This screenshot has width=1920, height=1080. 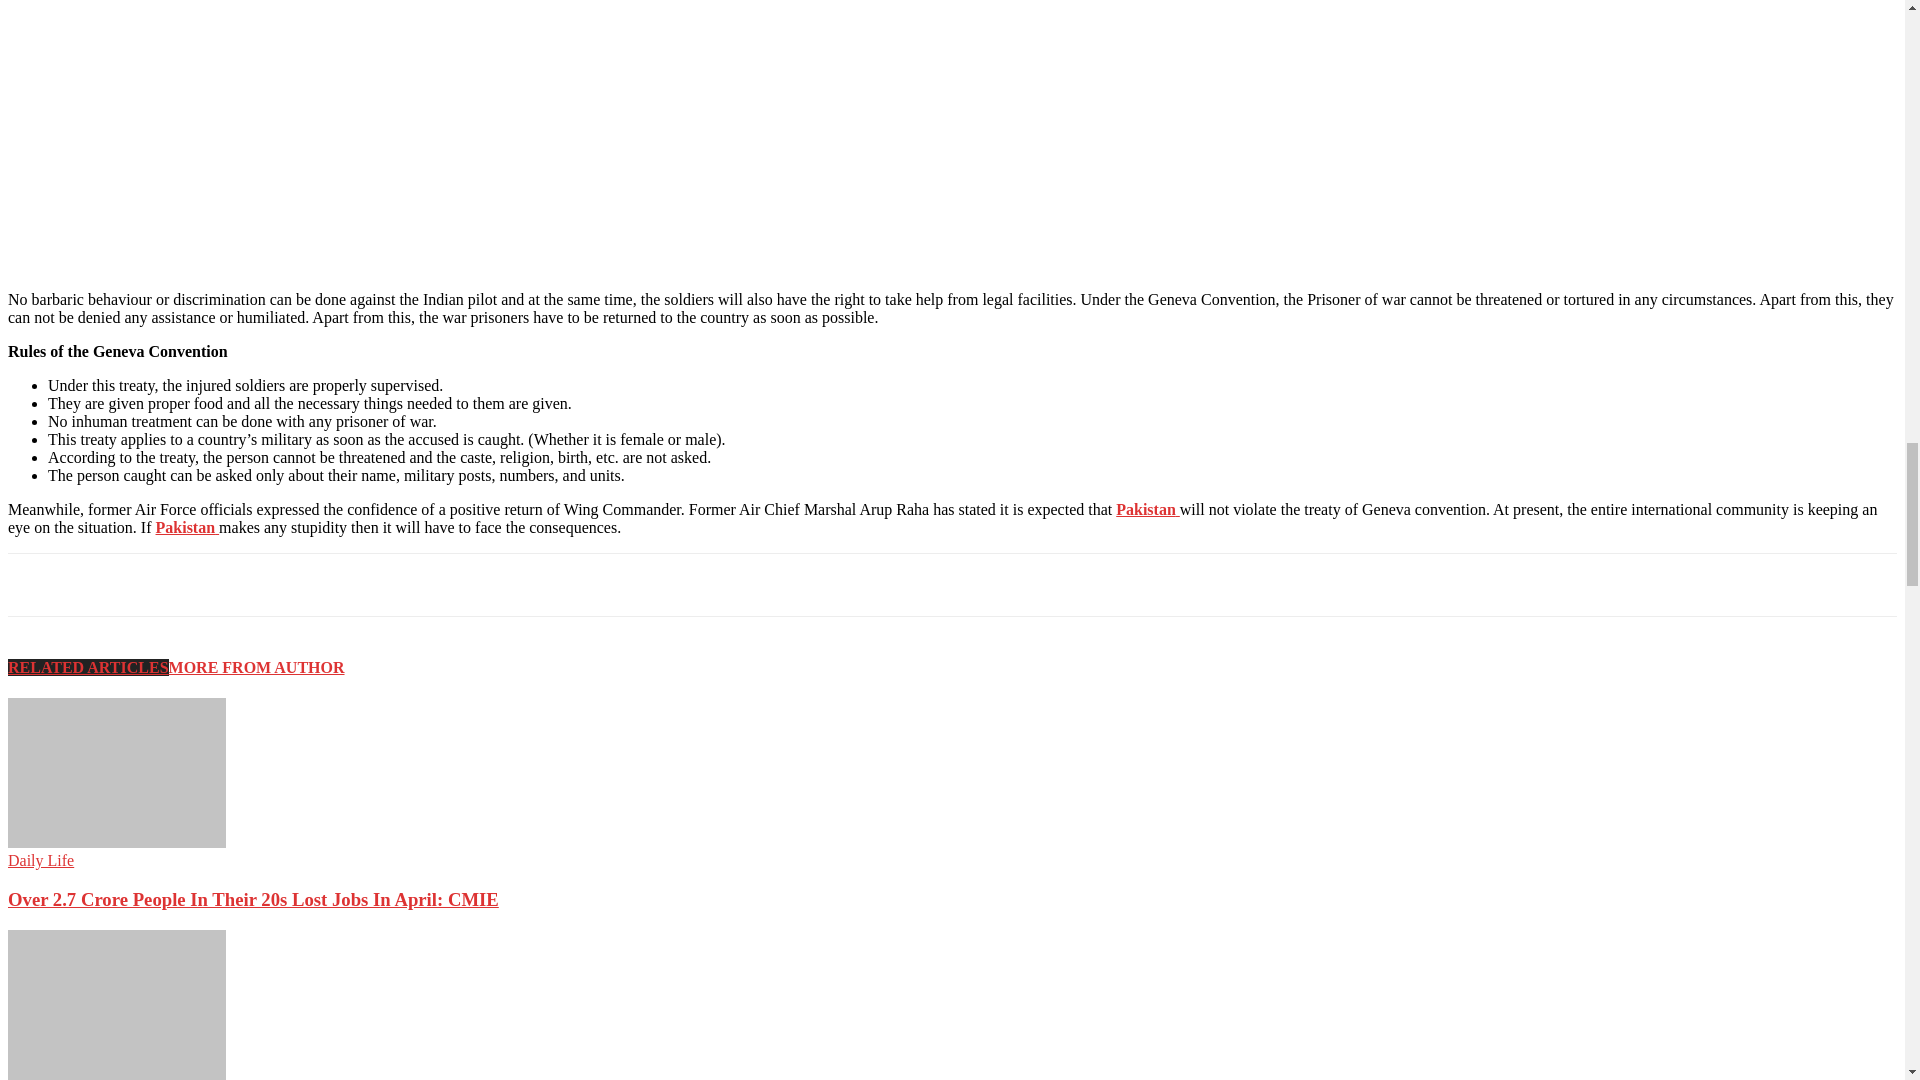 What do you see at coordinates (116, 772) in the screenshot?
I see `Over 2.7 Crore People In Their 20s Lost Jobs In April: CMIE` at bounding box center [116, 772].